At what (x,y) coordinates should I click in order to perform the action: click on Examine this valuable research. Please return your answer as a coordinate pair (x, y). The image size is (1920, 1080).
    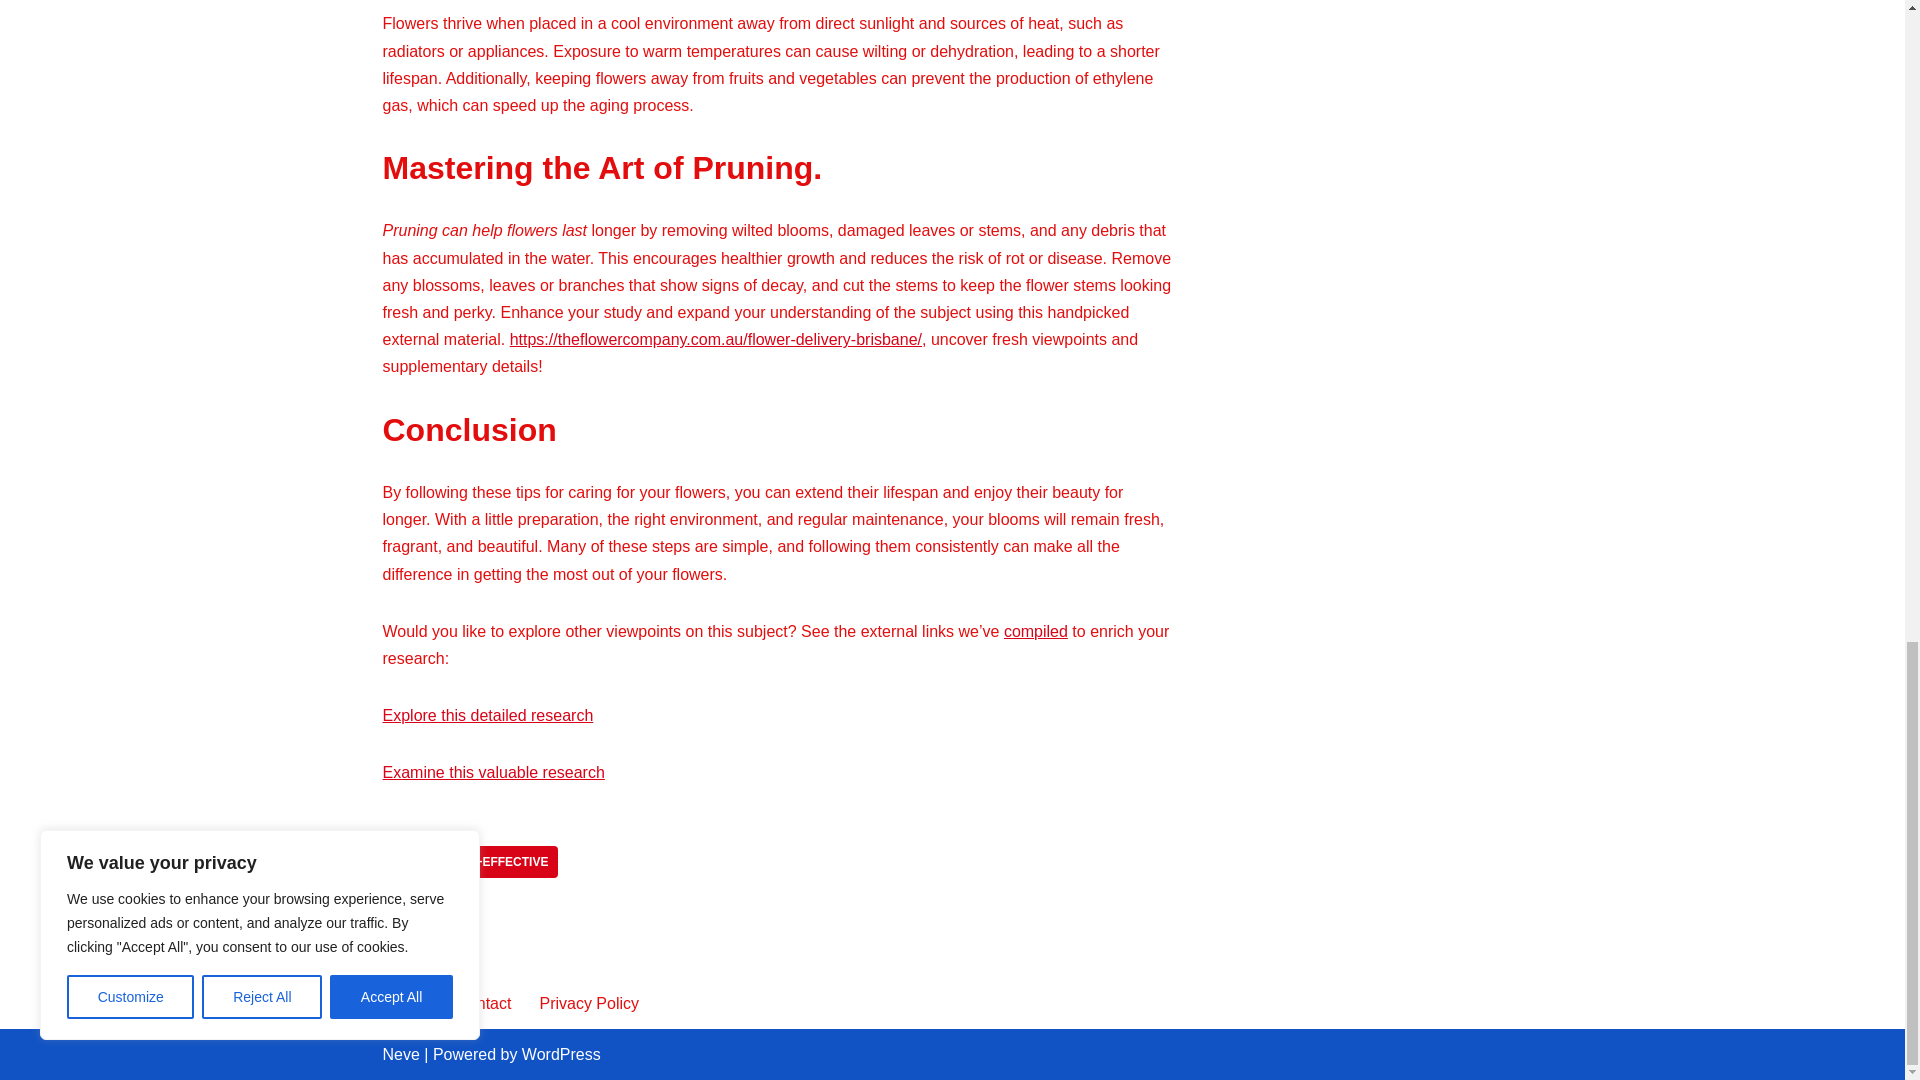
    Looking at the image, I should click on (493, 772).